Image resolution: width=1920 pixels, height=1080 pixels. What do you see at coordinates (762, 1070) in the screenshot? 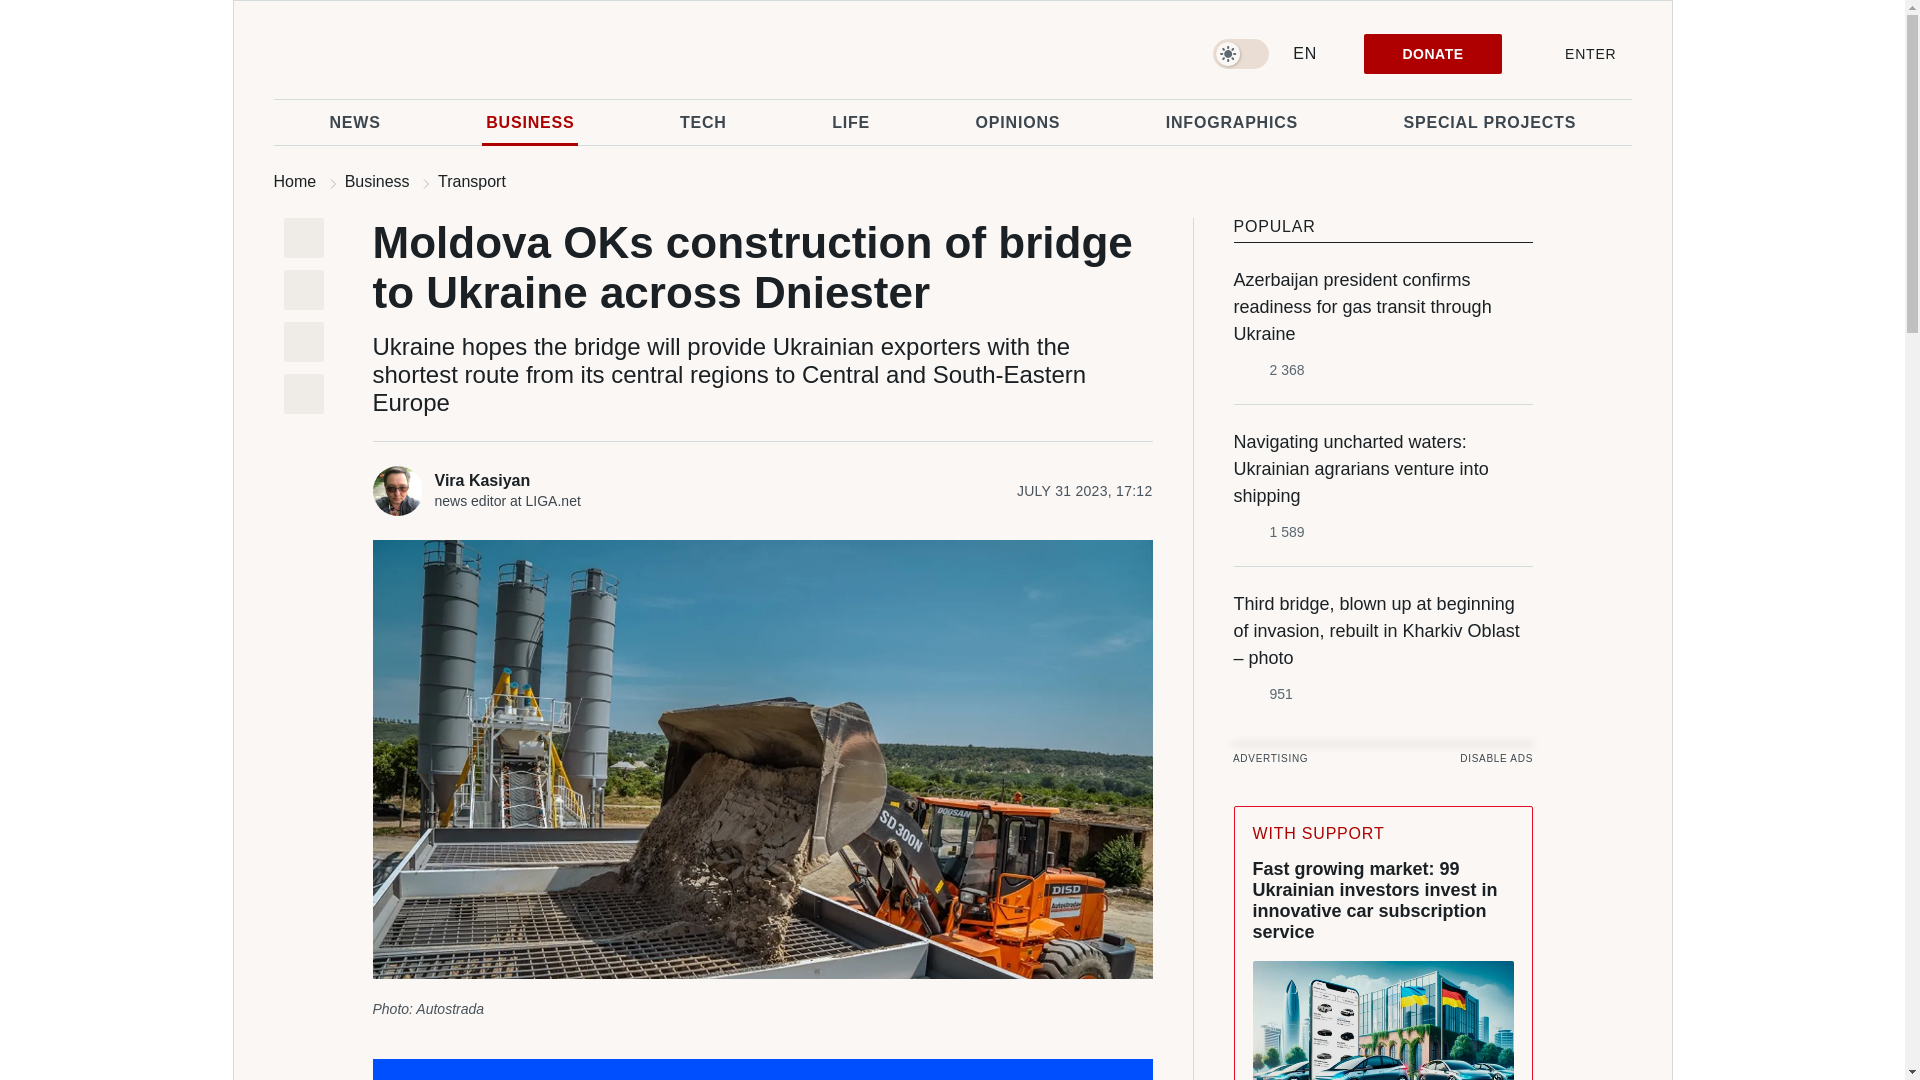
I see `Fuel Ukrainian journalists with a cup of coffee` at bounding box center [762, 1070].